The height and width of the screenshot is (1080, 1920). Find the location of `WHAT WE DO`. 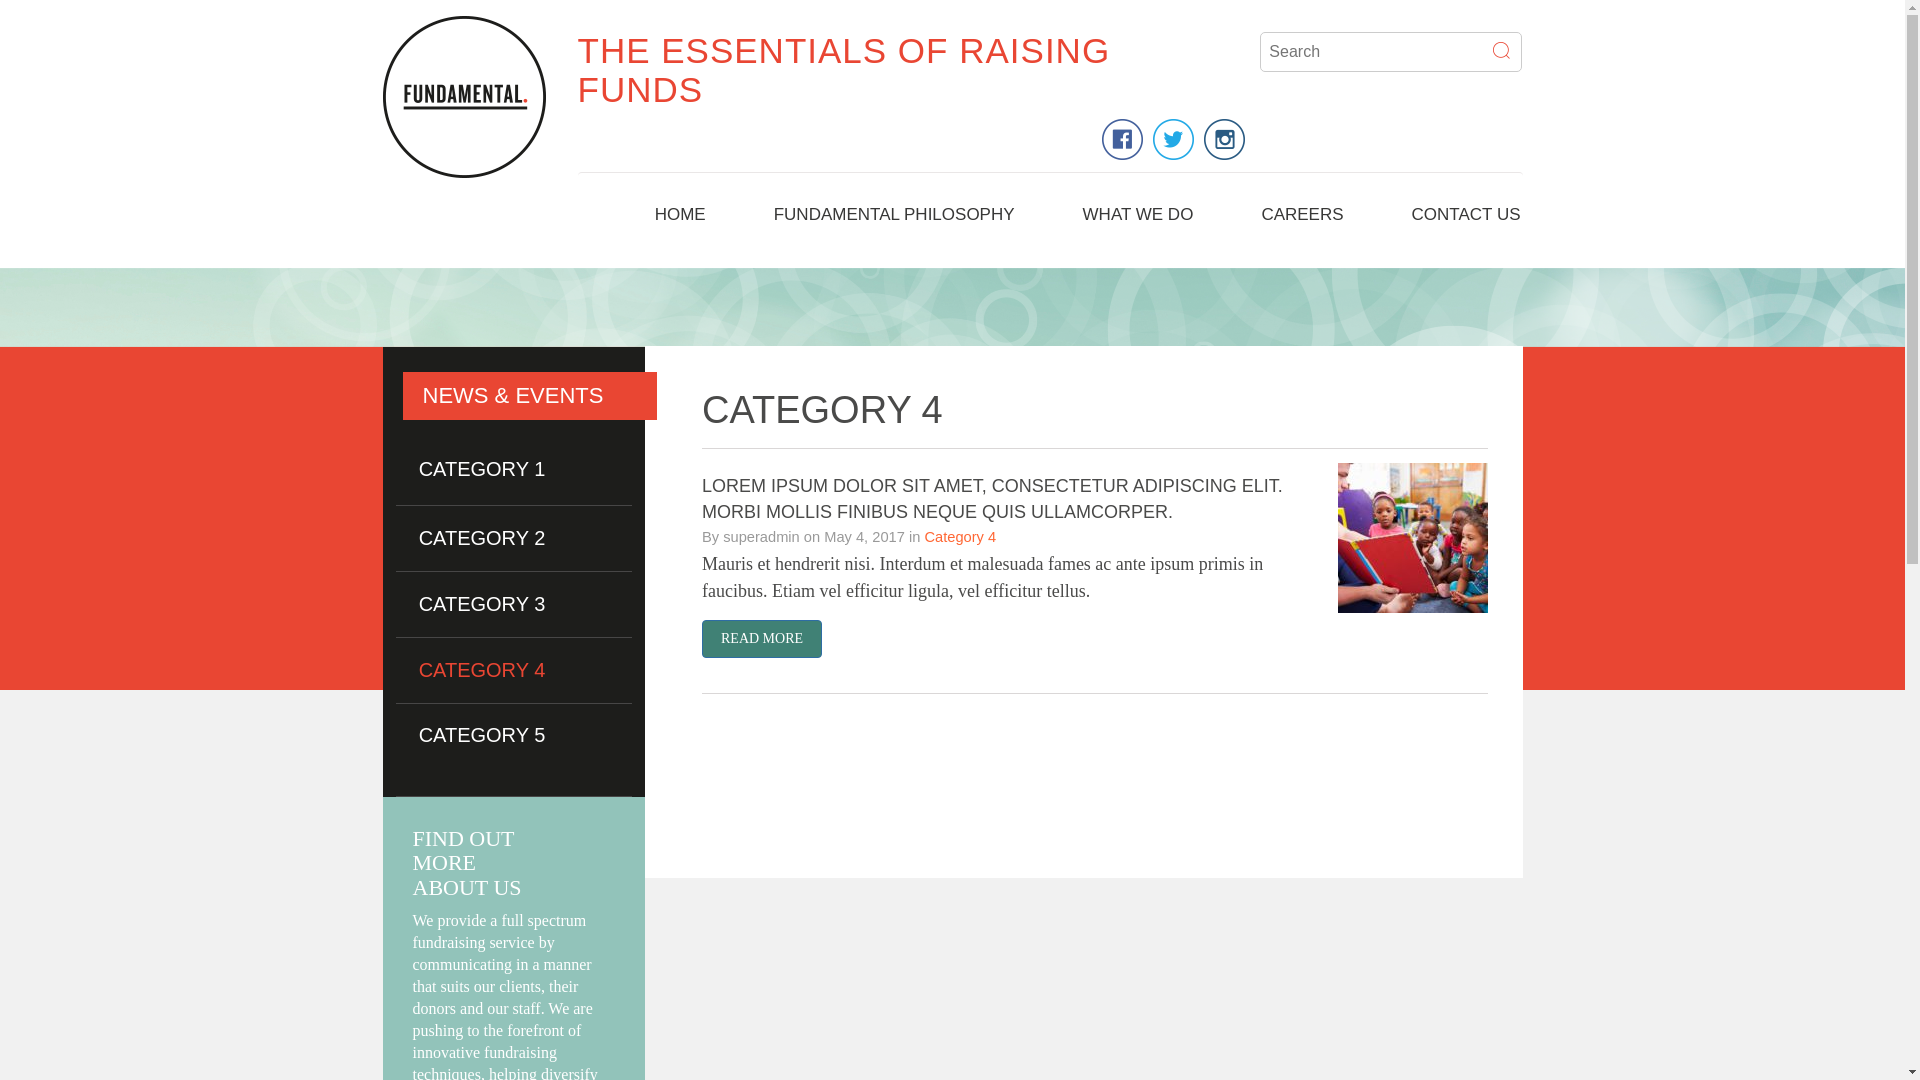

WHAT WE DO is located at coordinates (1138, 220).